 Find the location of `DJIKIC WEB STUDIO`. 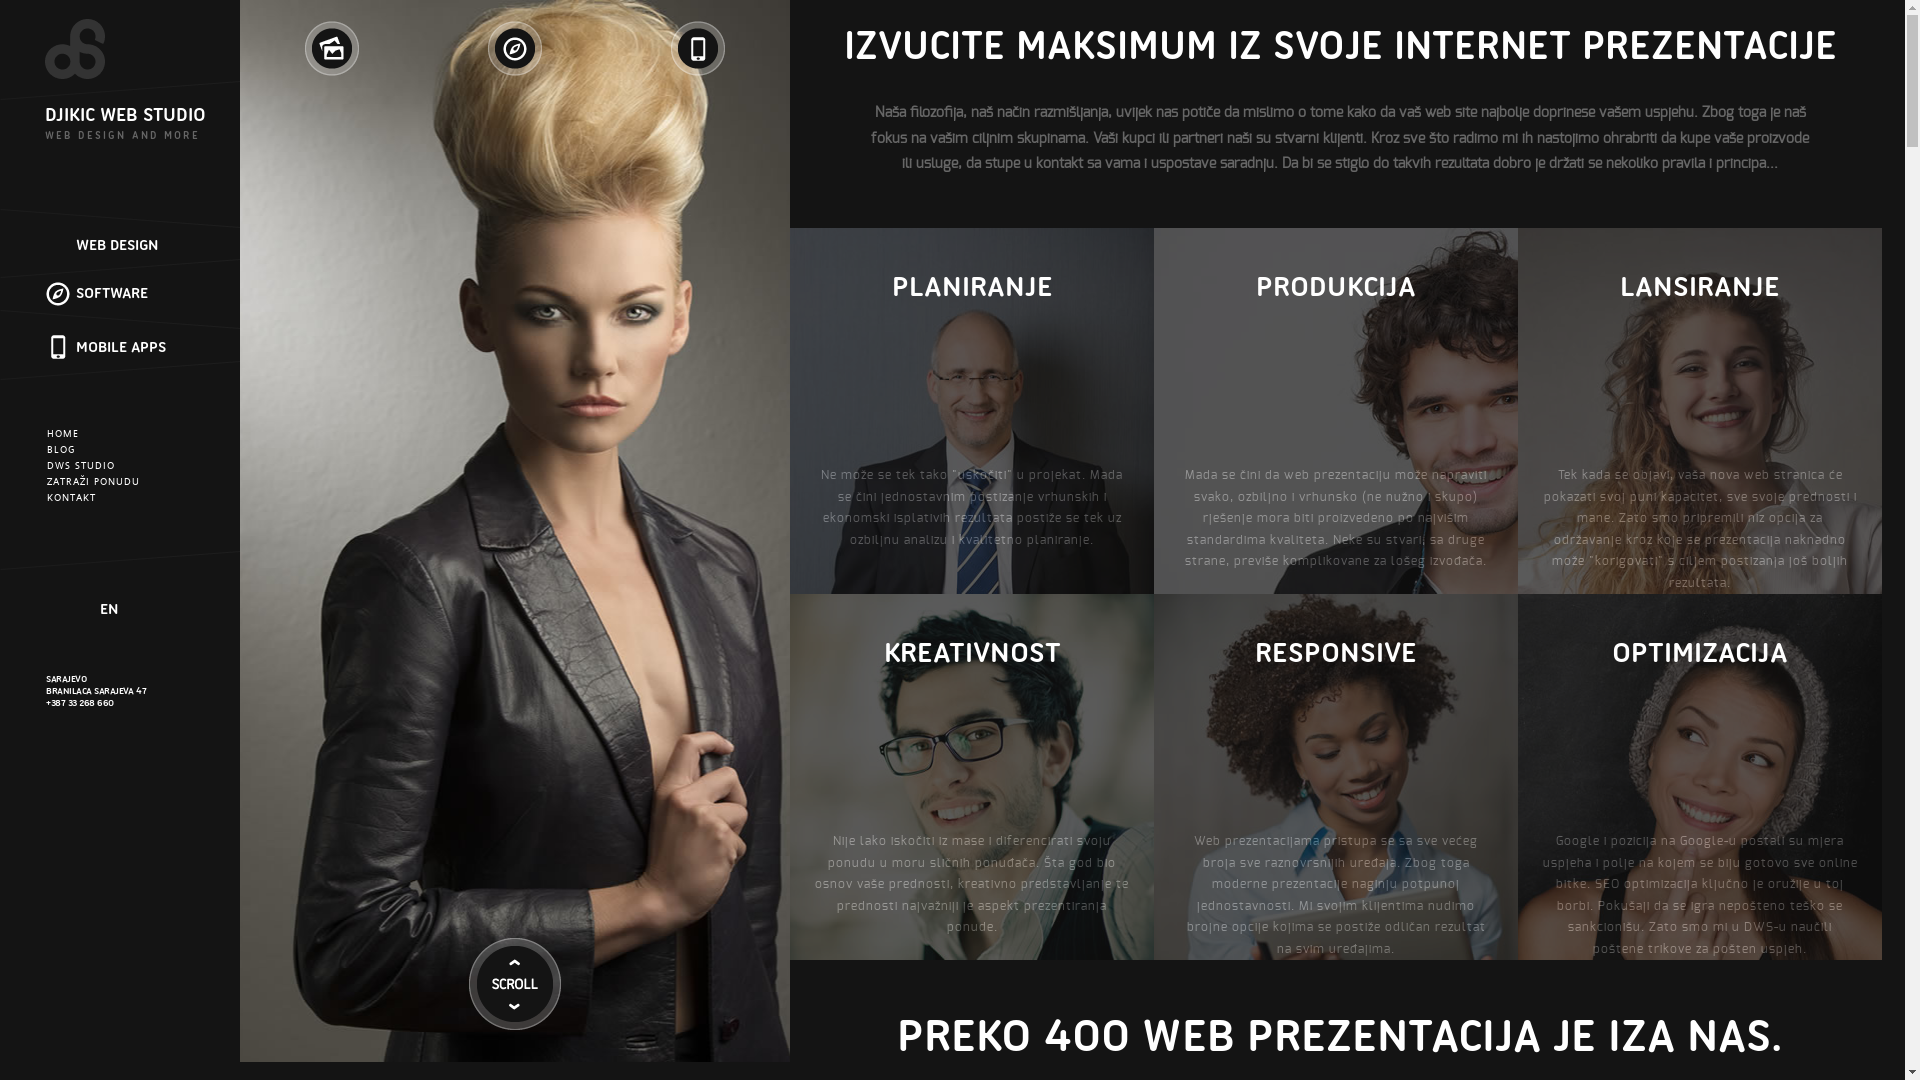

DJIKIC WEB STUDIO is located at coordinates (126, 114).